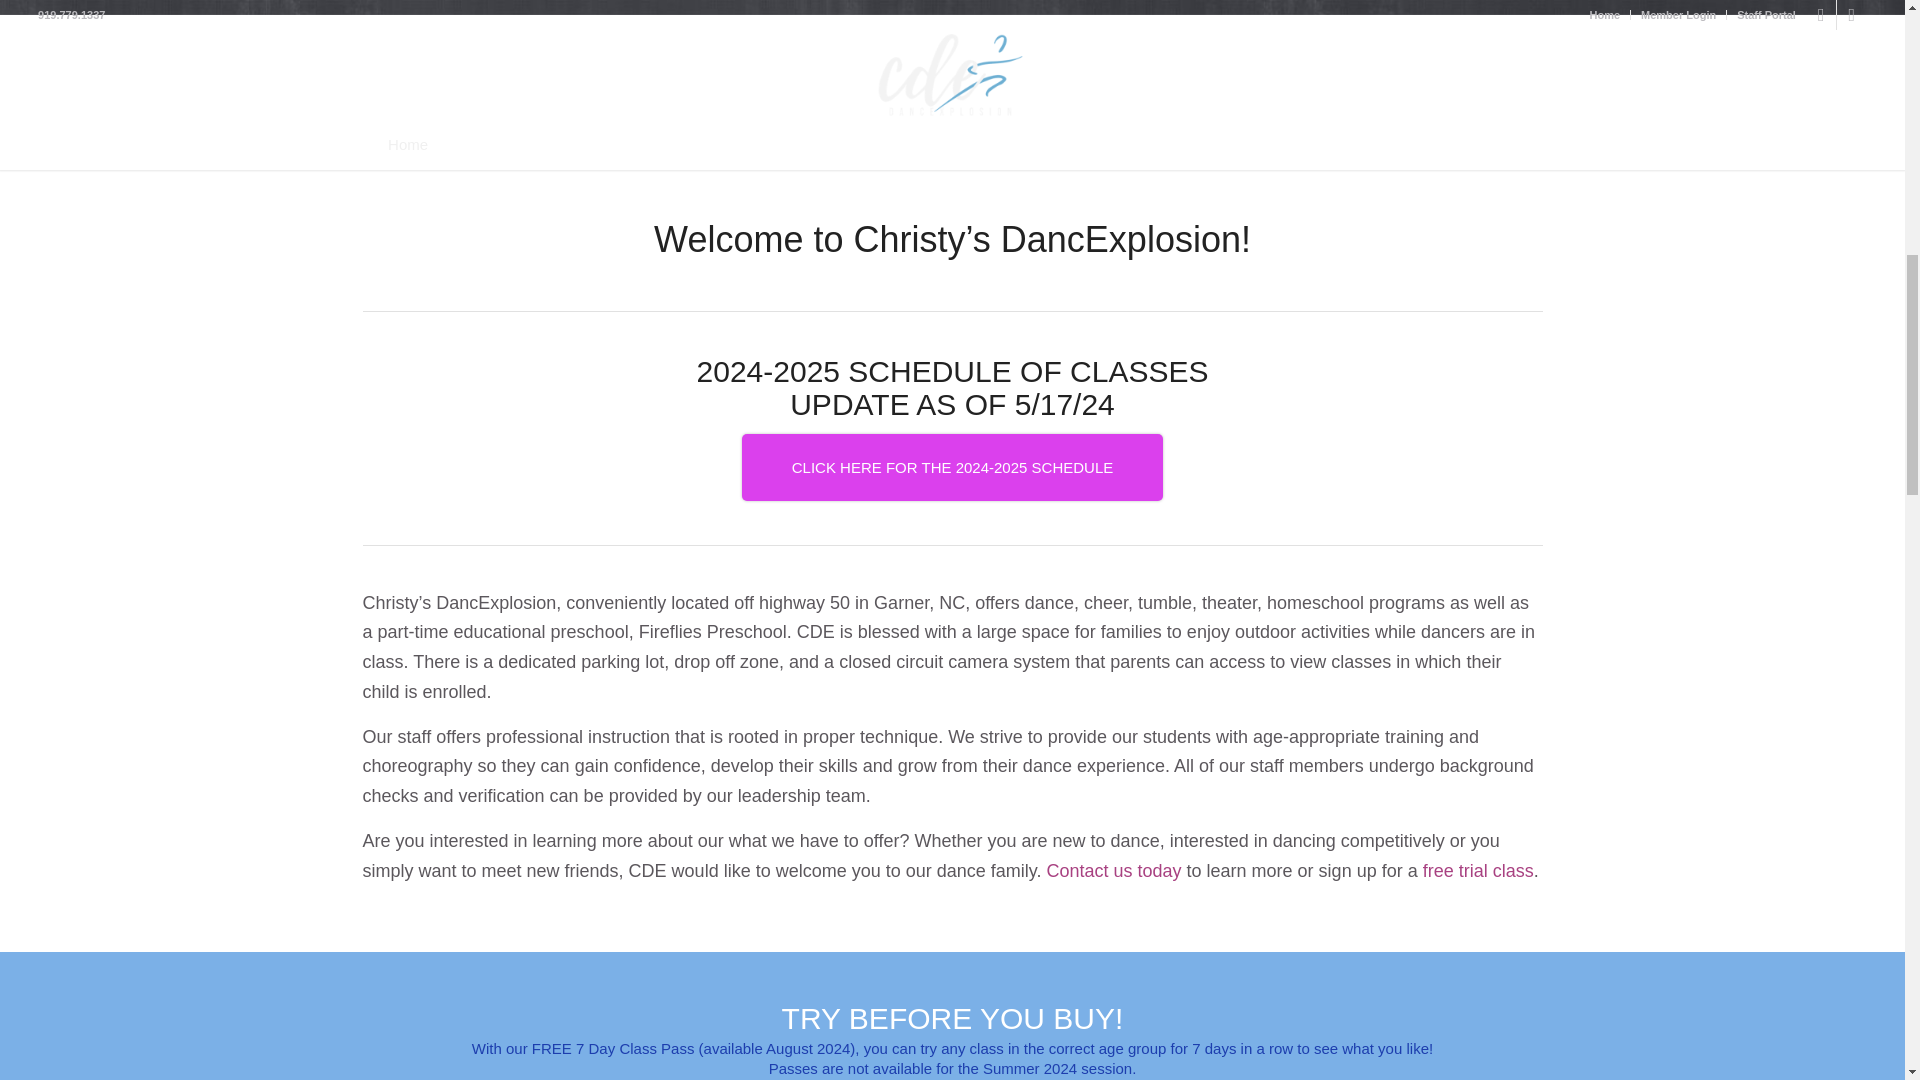 This screenshot has width=1920, height=1080. Describe the element at coordinates (1113, 870) in the screenshot. I see `Contact` at that location.